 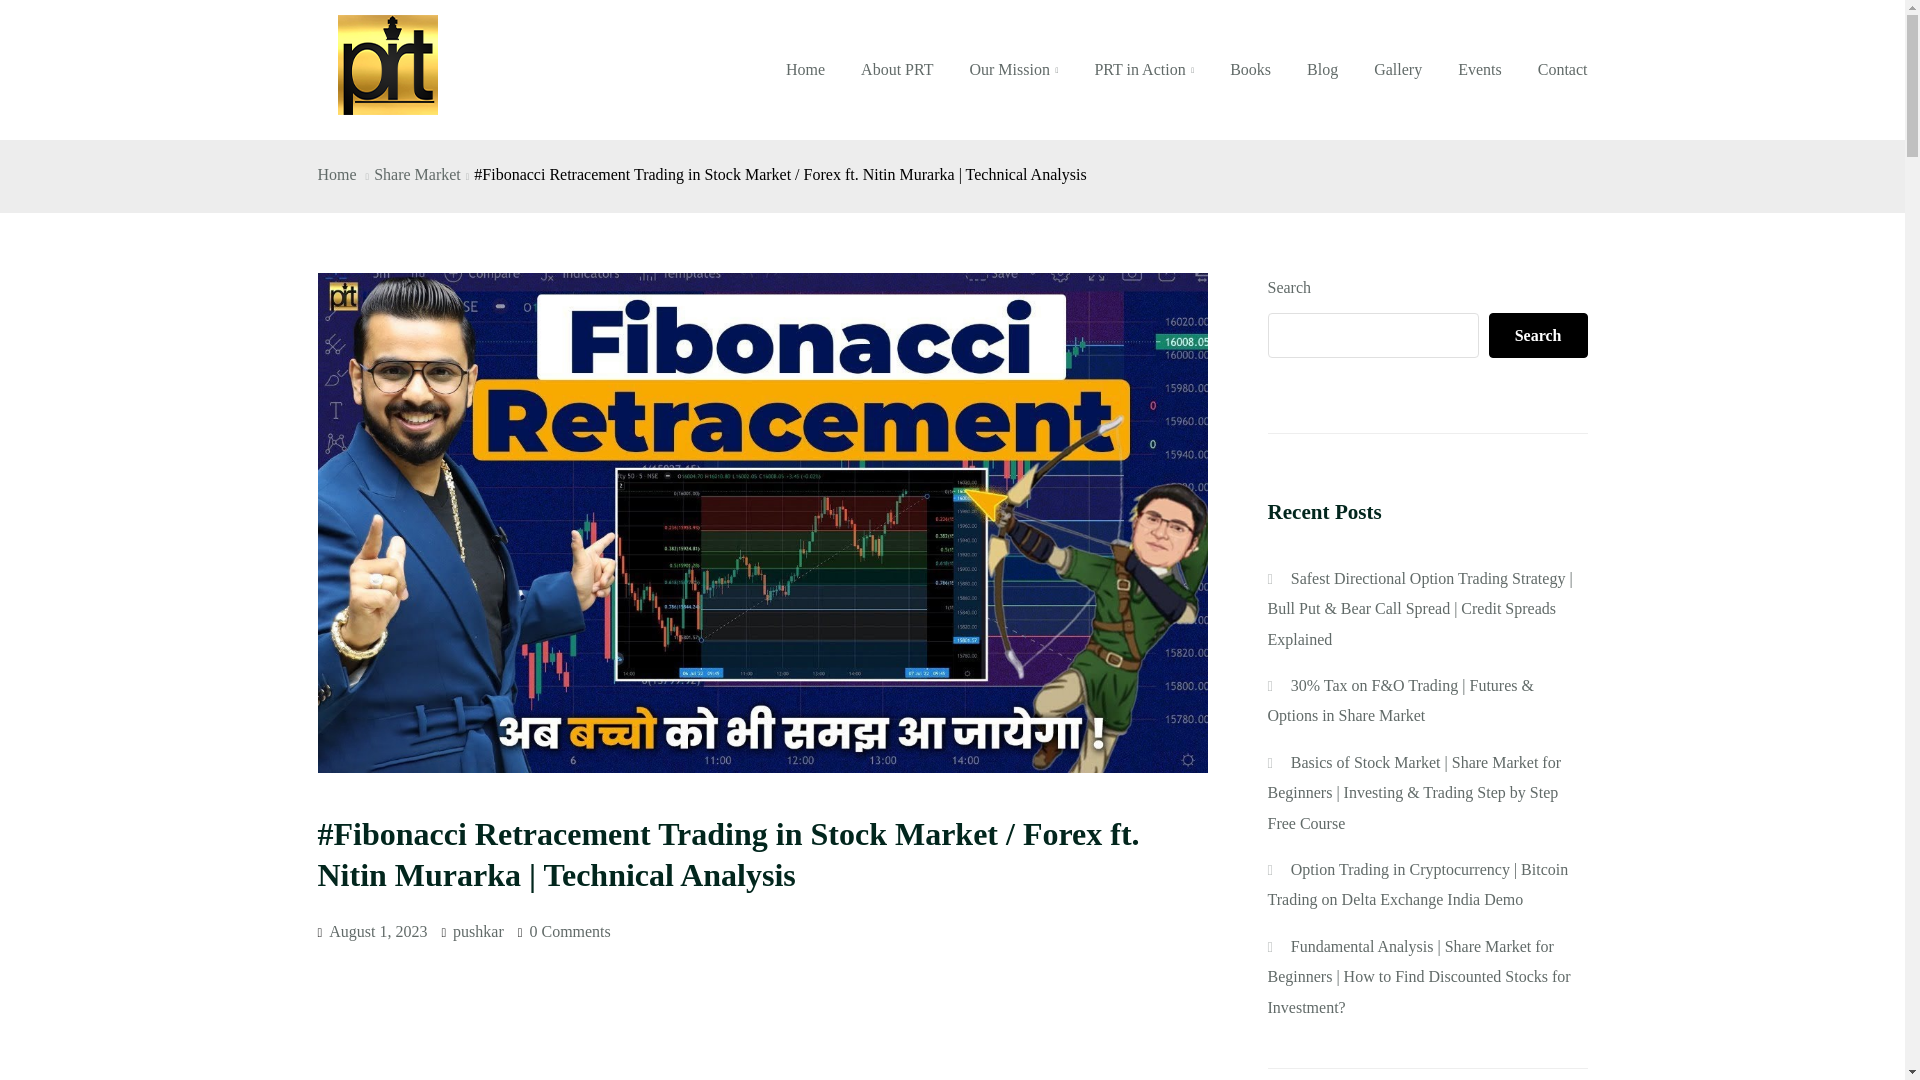 I want to click on Our Mission, so click(x=1012, y=70).